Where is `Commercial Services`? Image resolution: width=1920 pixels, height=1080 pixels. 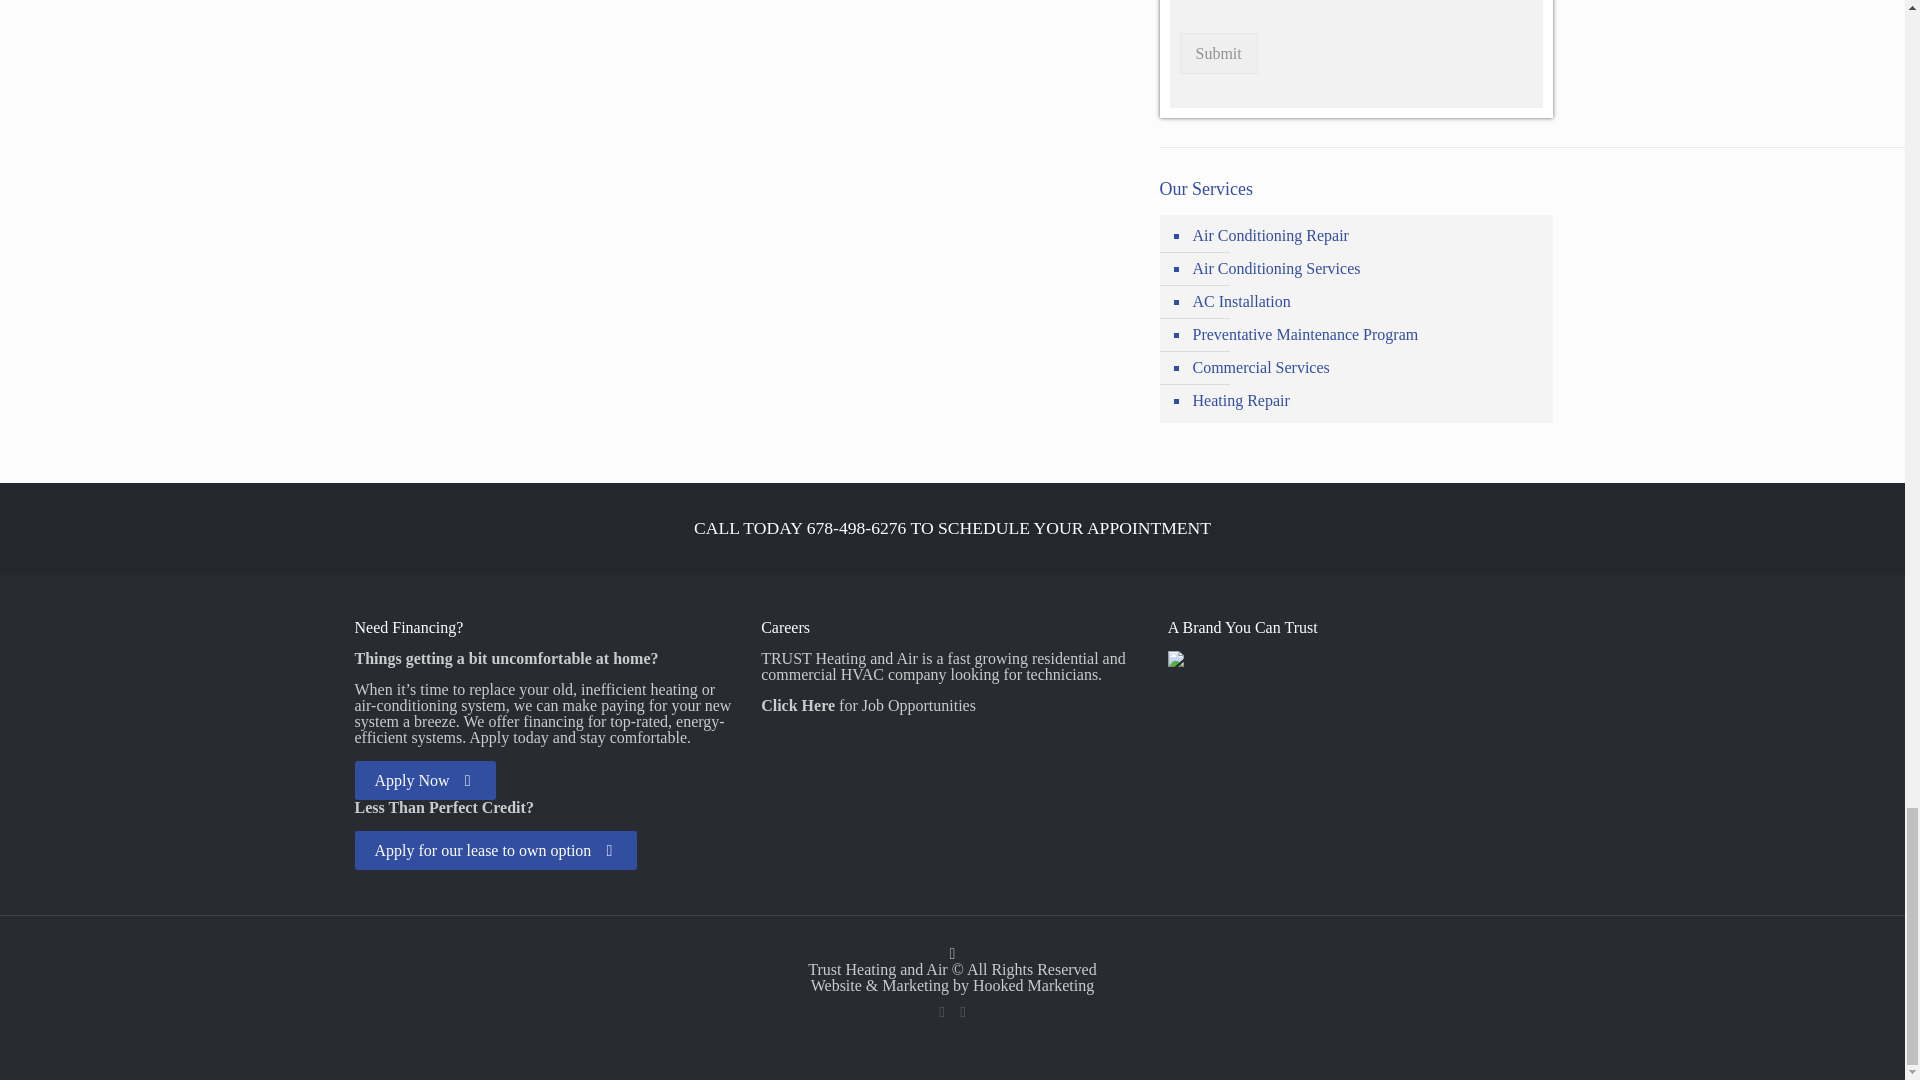
Commercial Services is located at coordinates (1366, 368).